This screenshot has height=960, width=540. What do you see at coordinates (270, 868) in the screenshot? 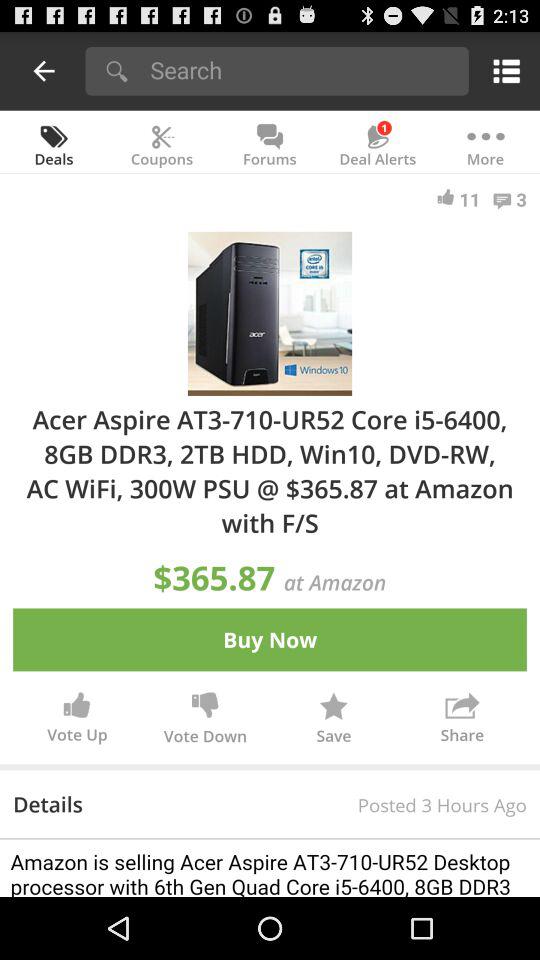
I see `view details` at bounding box center [270, 868].